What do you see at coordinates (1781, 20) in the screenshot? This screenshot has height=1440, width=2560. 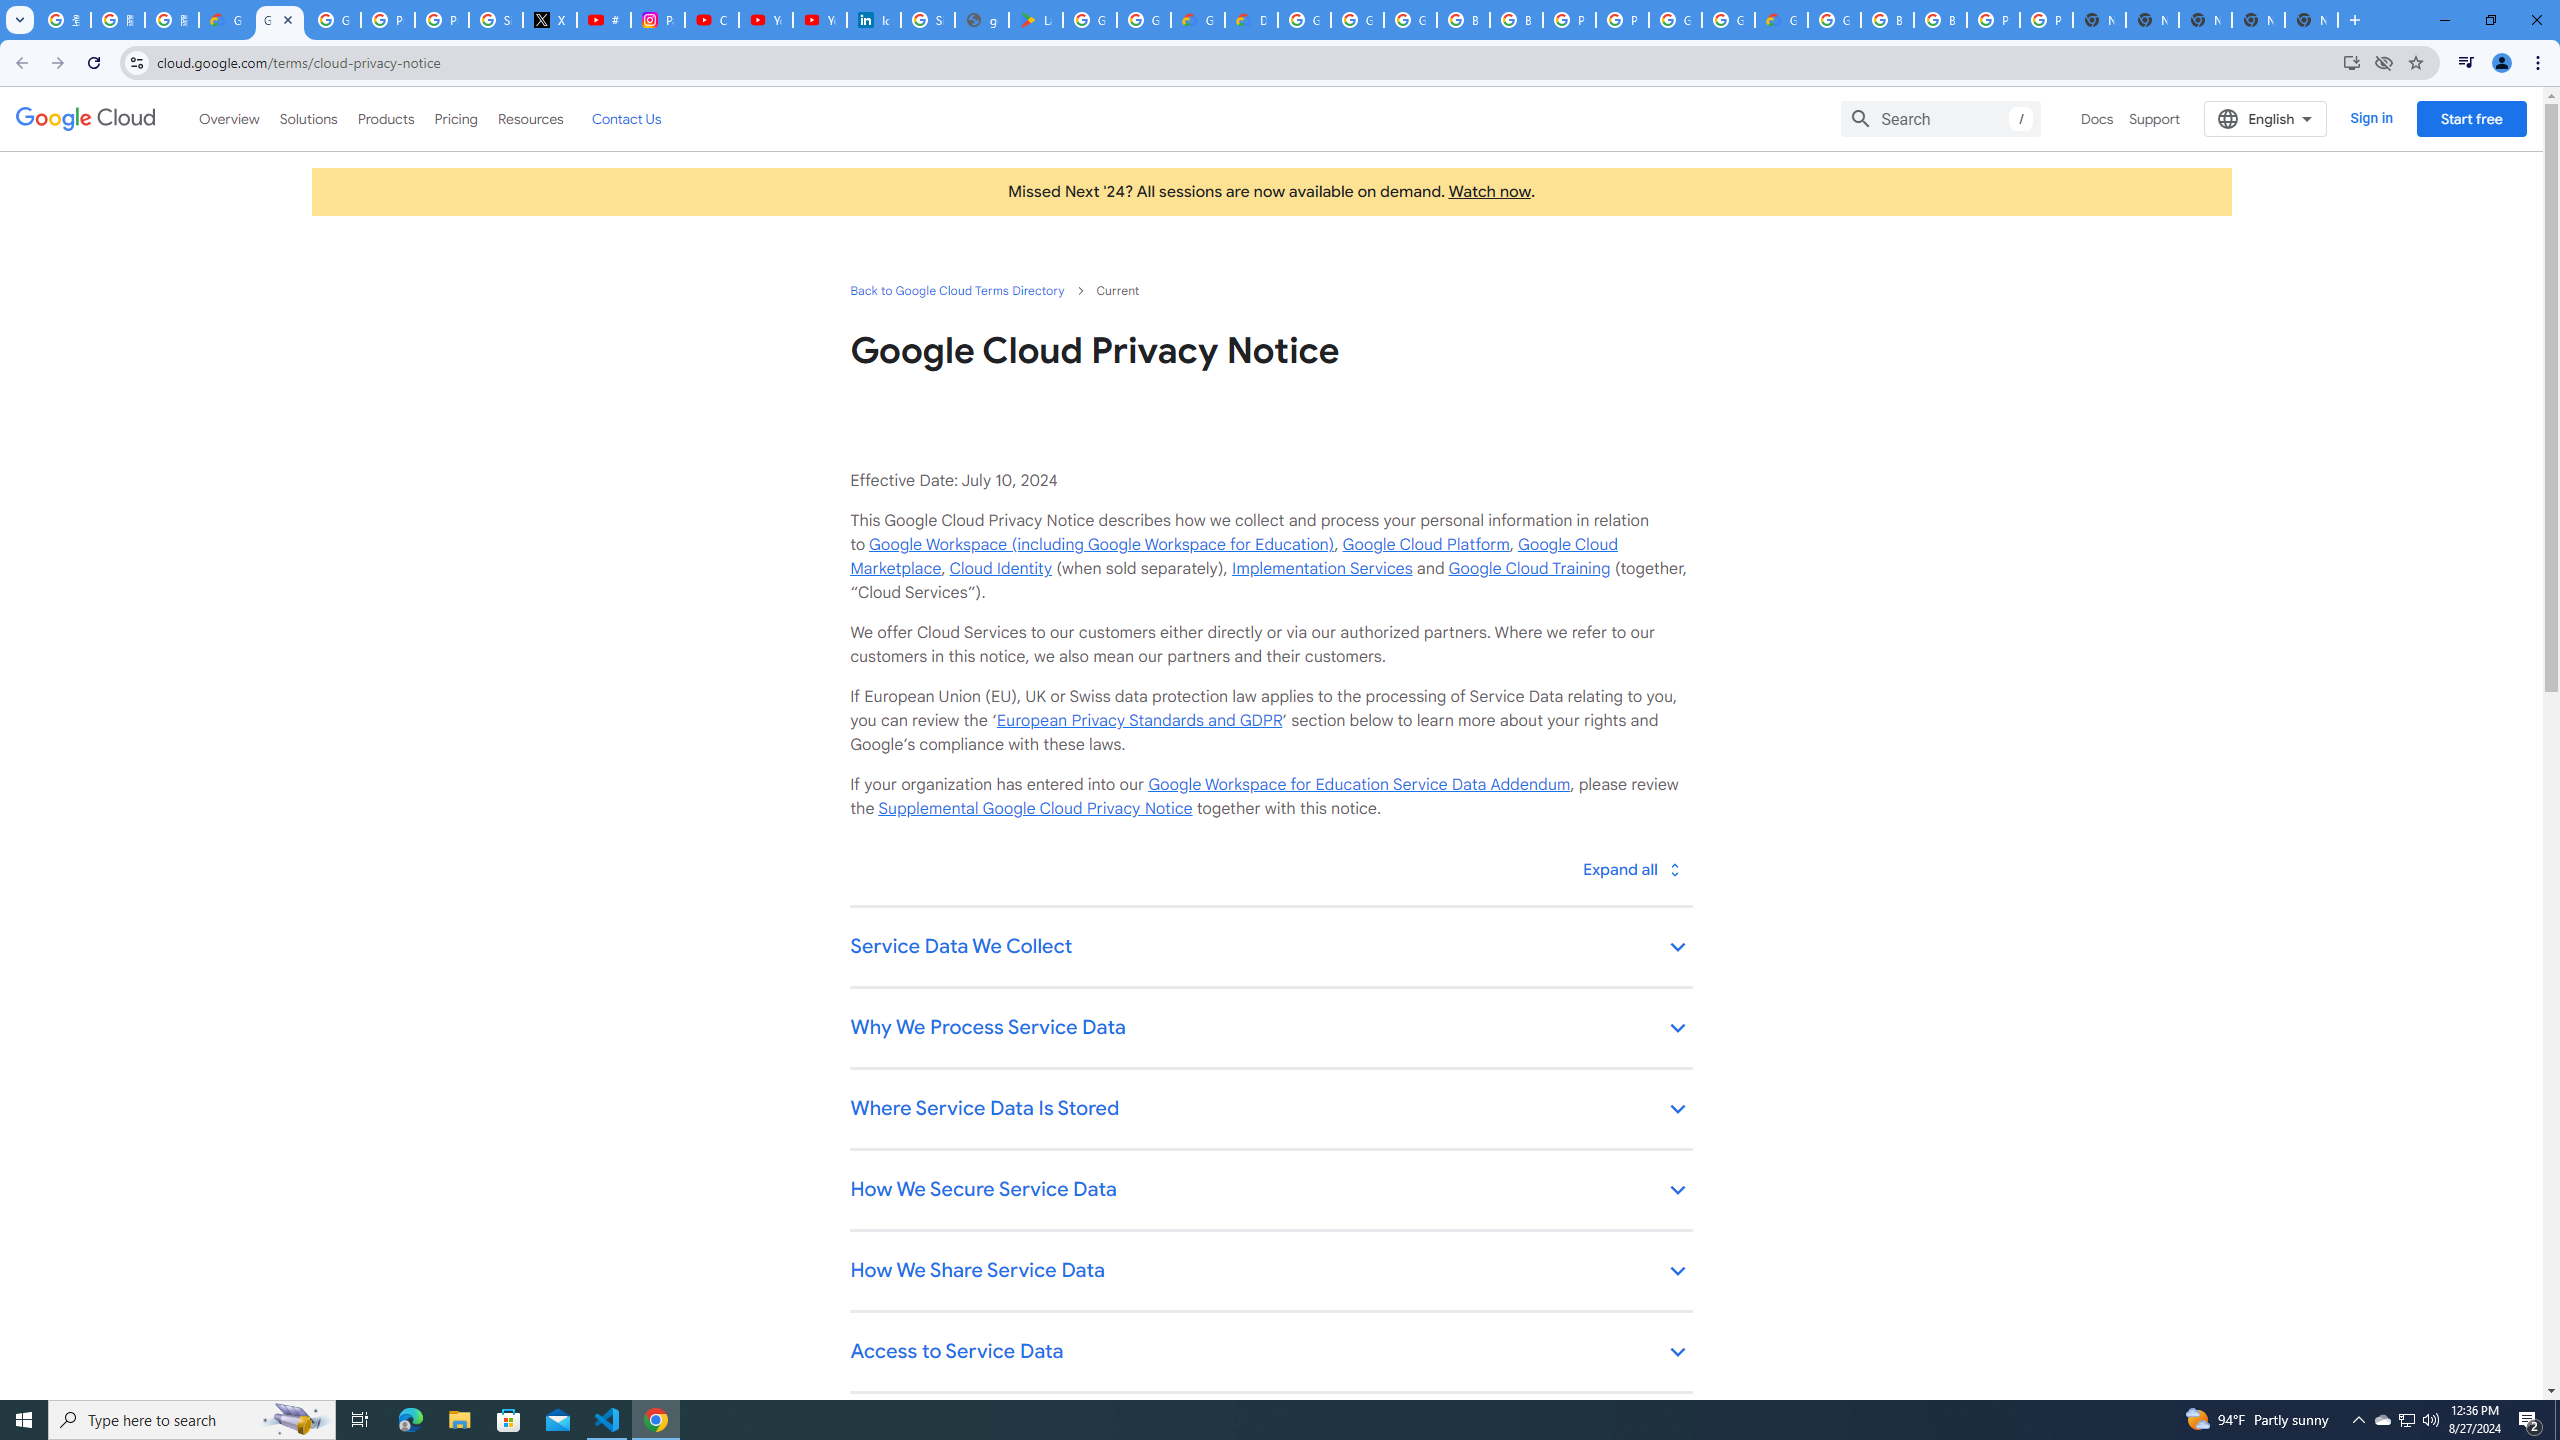 I see `Google Cloud Estimate Summary` at bounding box center [1781, 20].